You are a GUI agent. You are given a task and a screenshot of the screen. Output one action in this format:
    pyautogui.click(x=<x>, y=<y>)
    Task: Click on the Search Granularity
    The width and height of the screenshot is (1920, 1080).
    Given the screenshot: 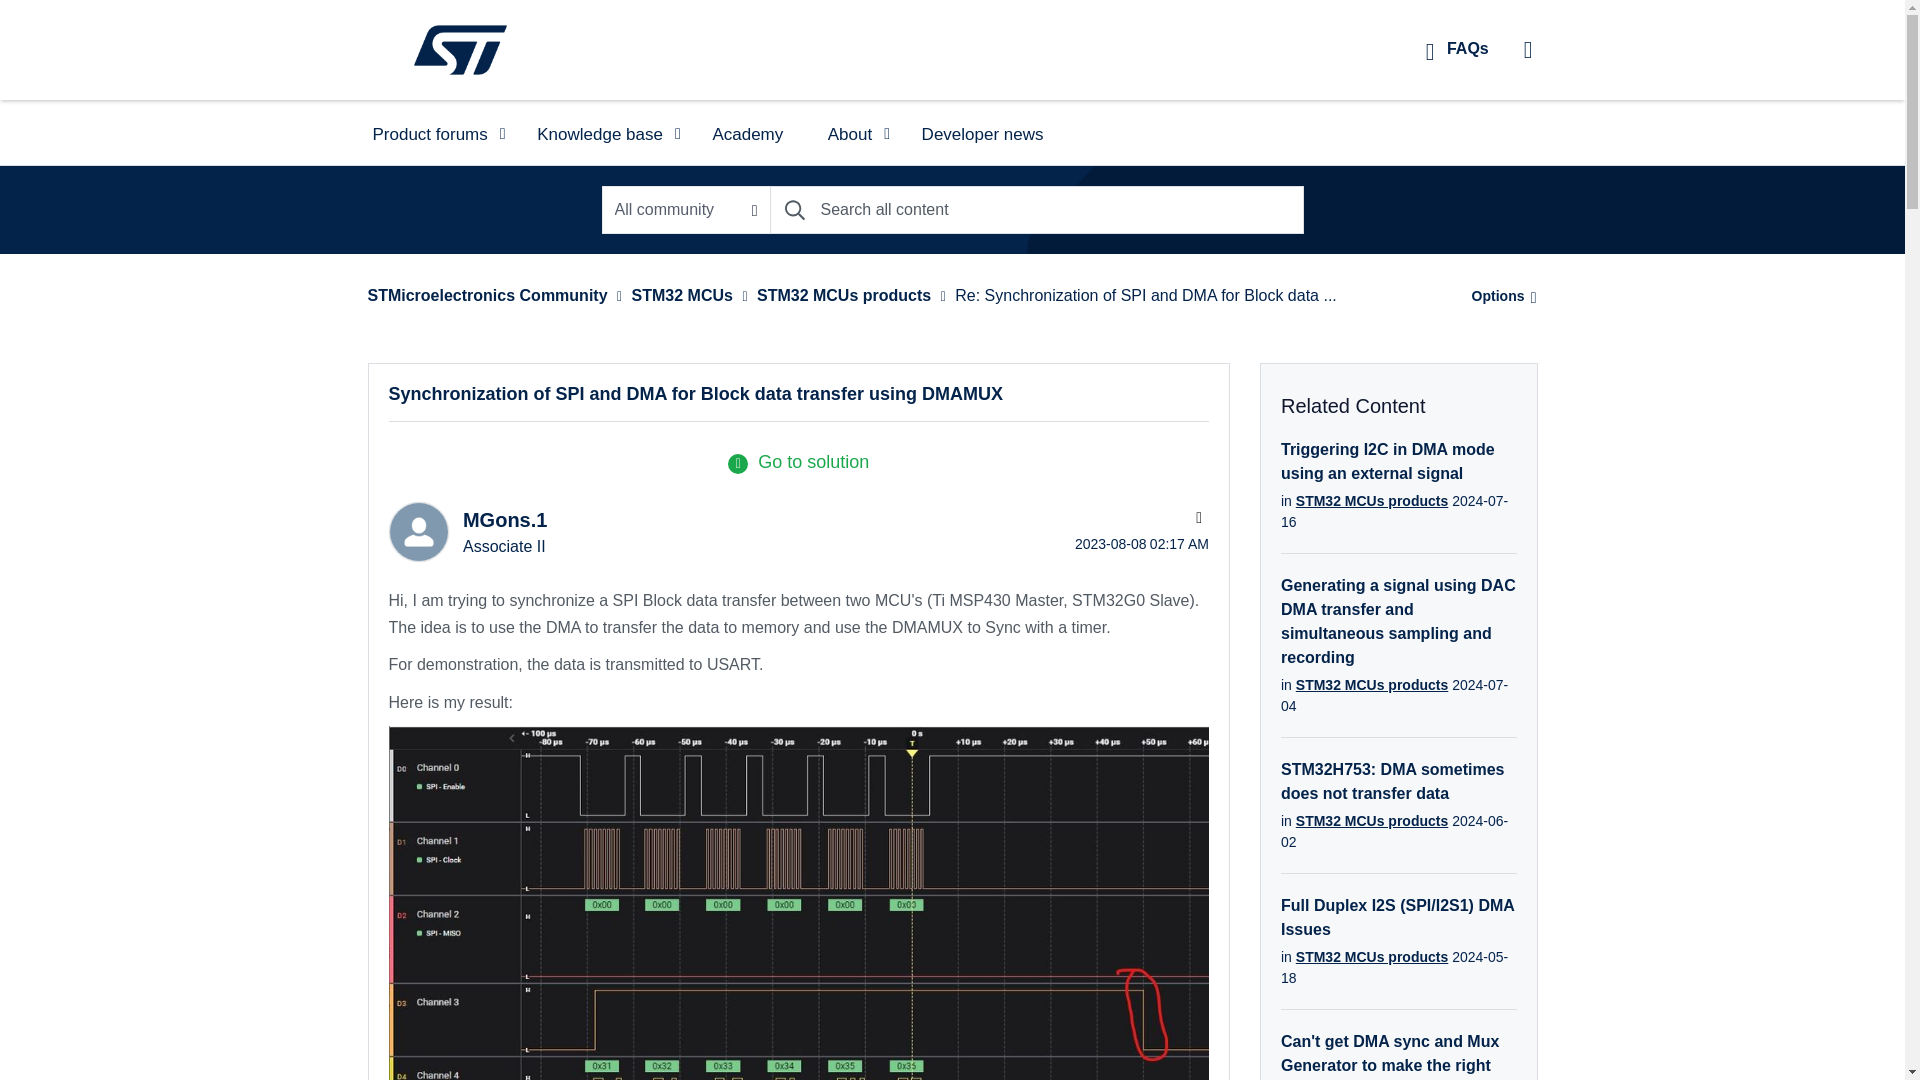 What is the action you would take?
    pyautogui.click(x=686, y=210)
    